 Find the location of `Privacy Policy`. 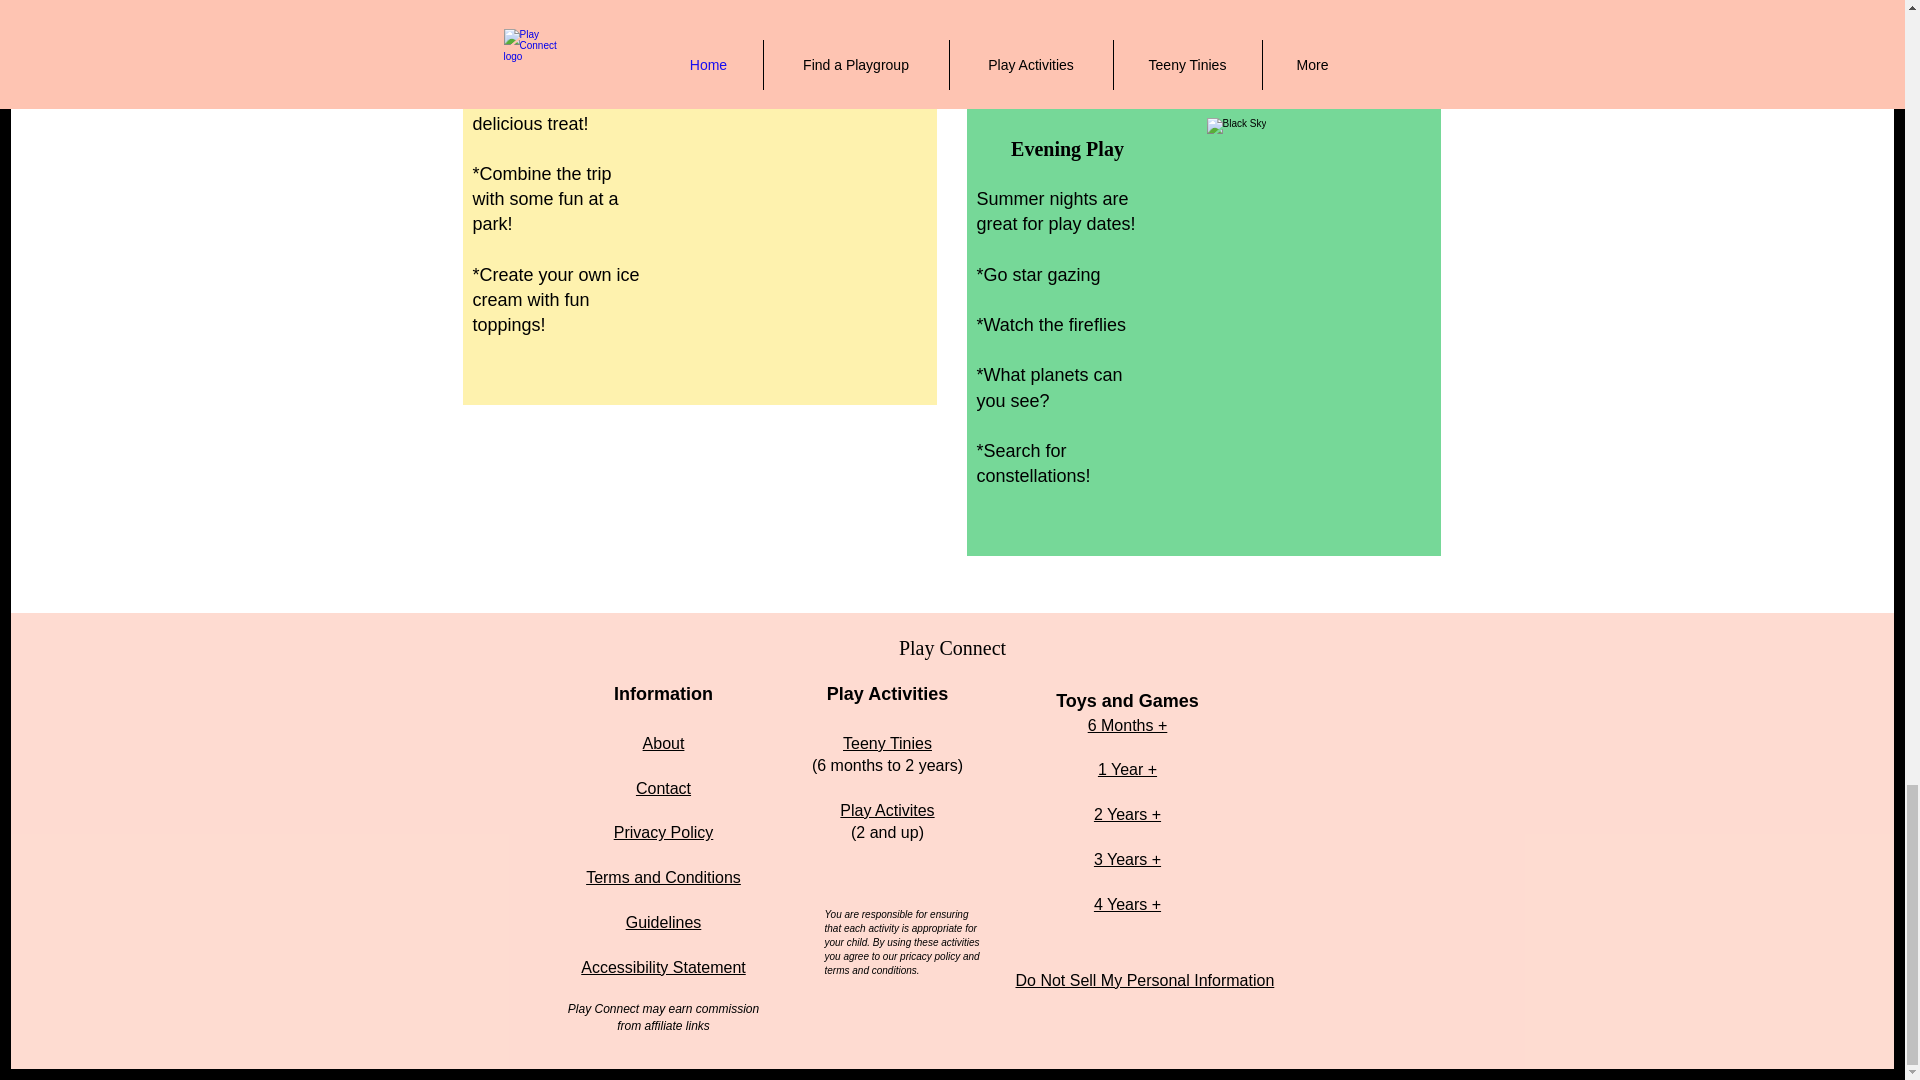

Privacy Policy is located at coordinates (664, 832).